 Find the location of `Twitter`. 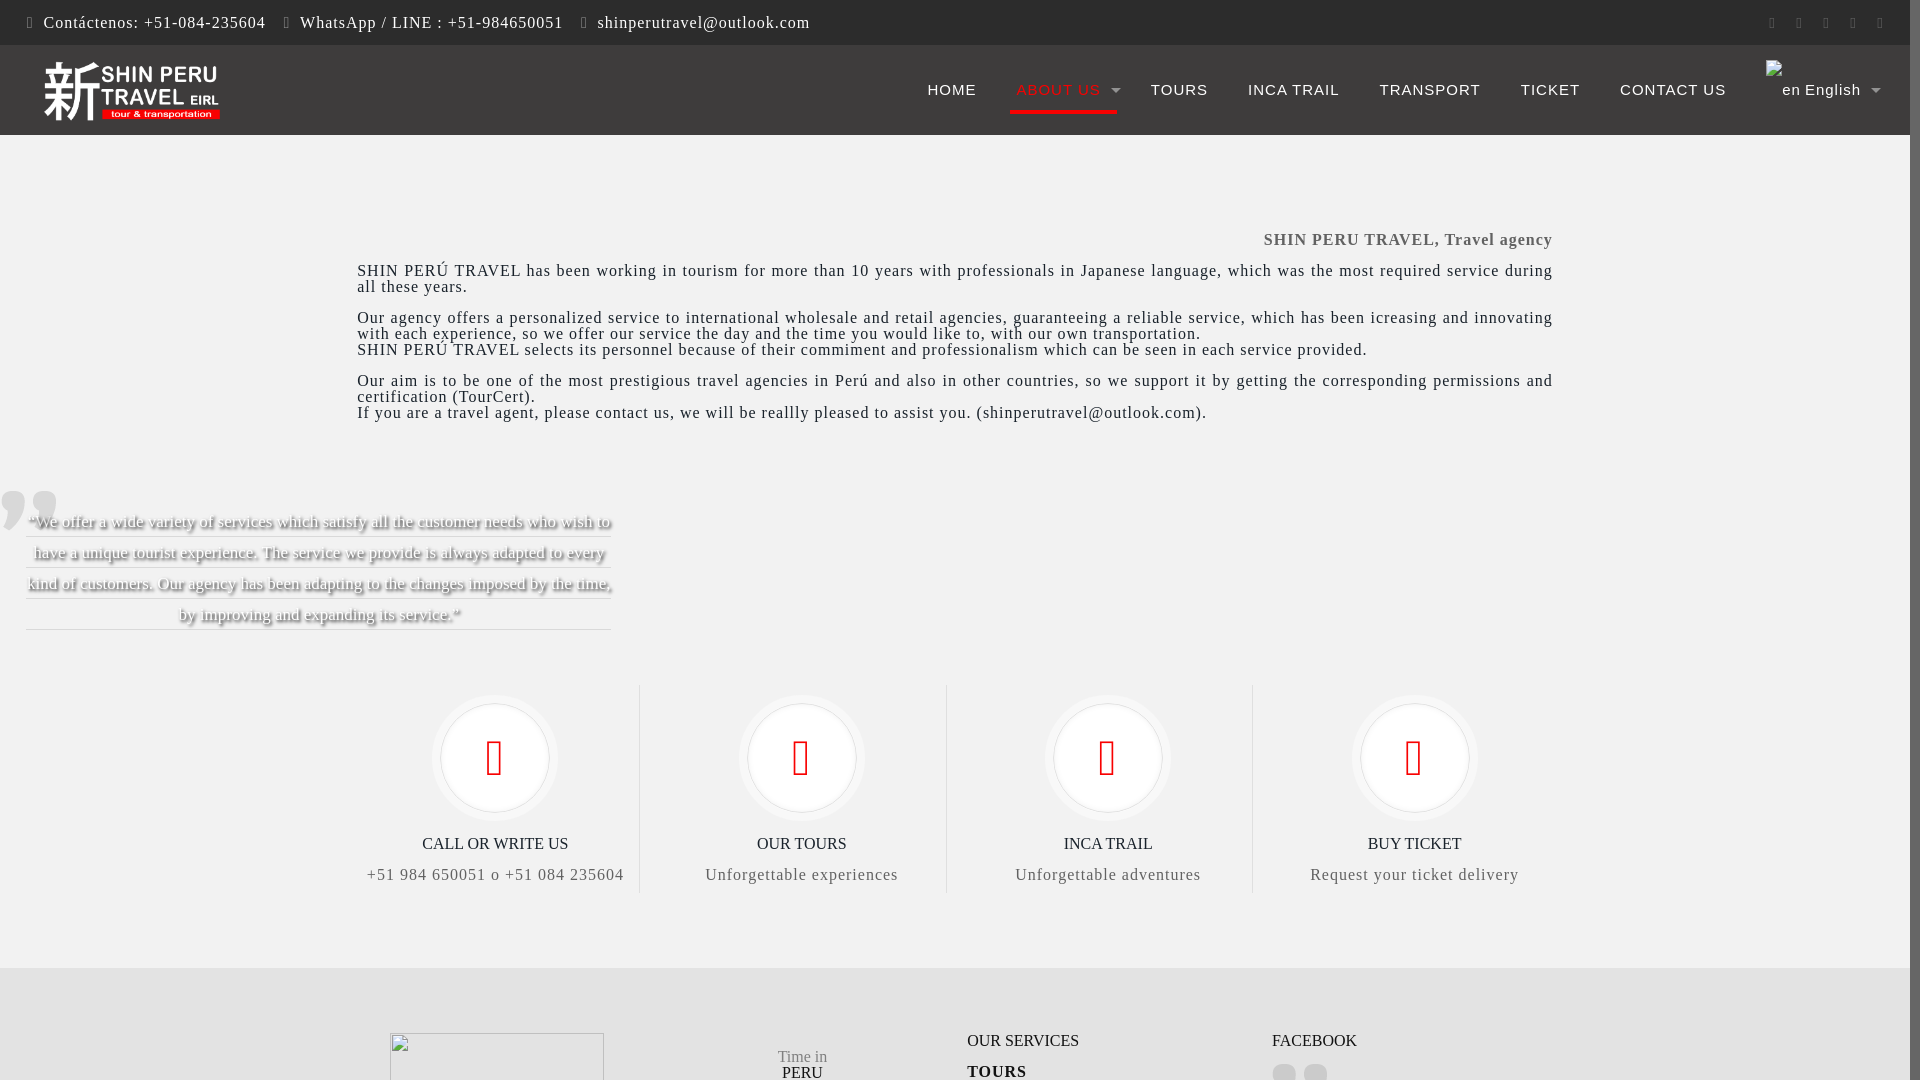

Twitter is located at coordinates (1800, 23).